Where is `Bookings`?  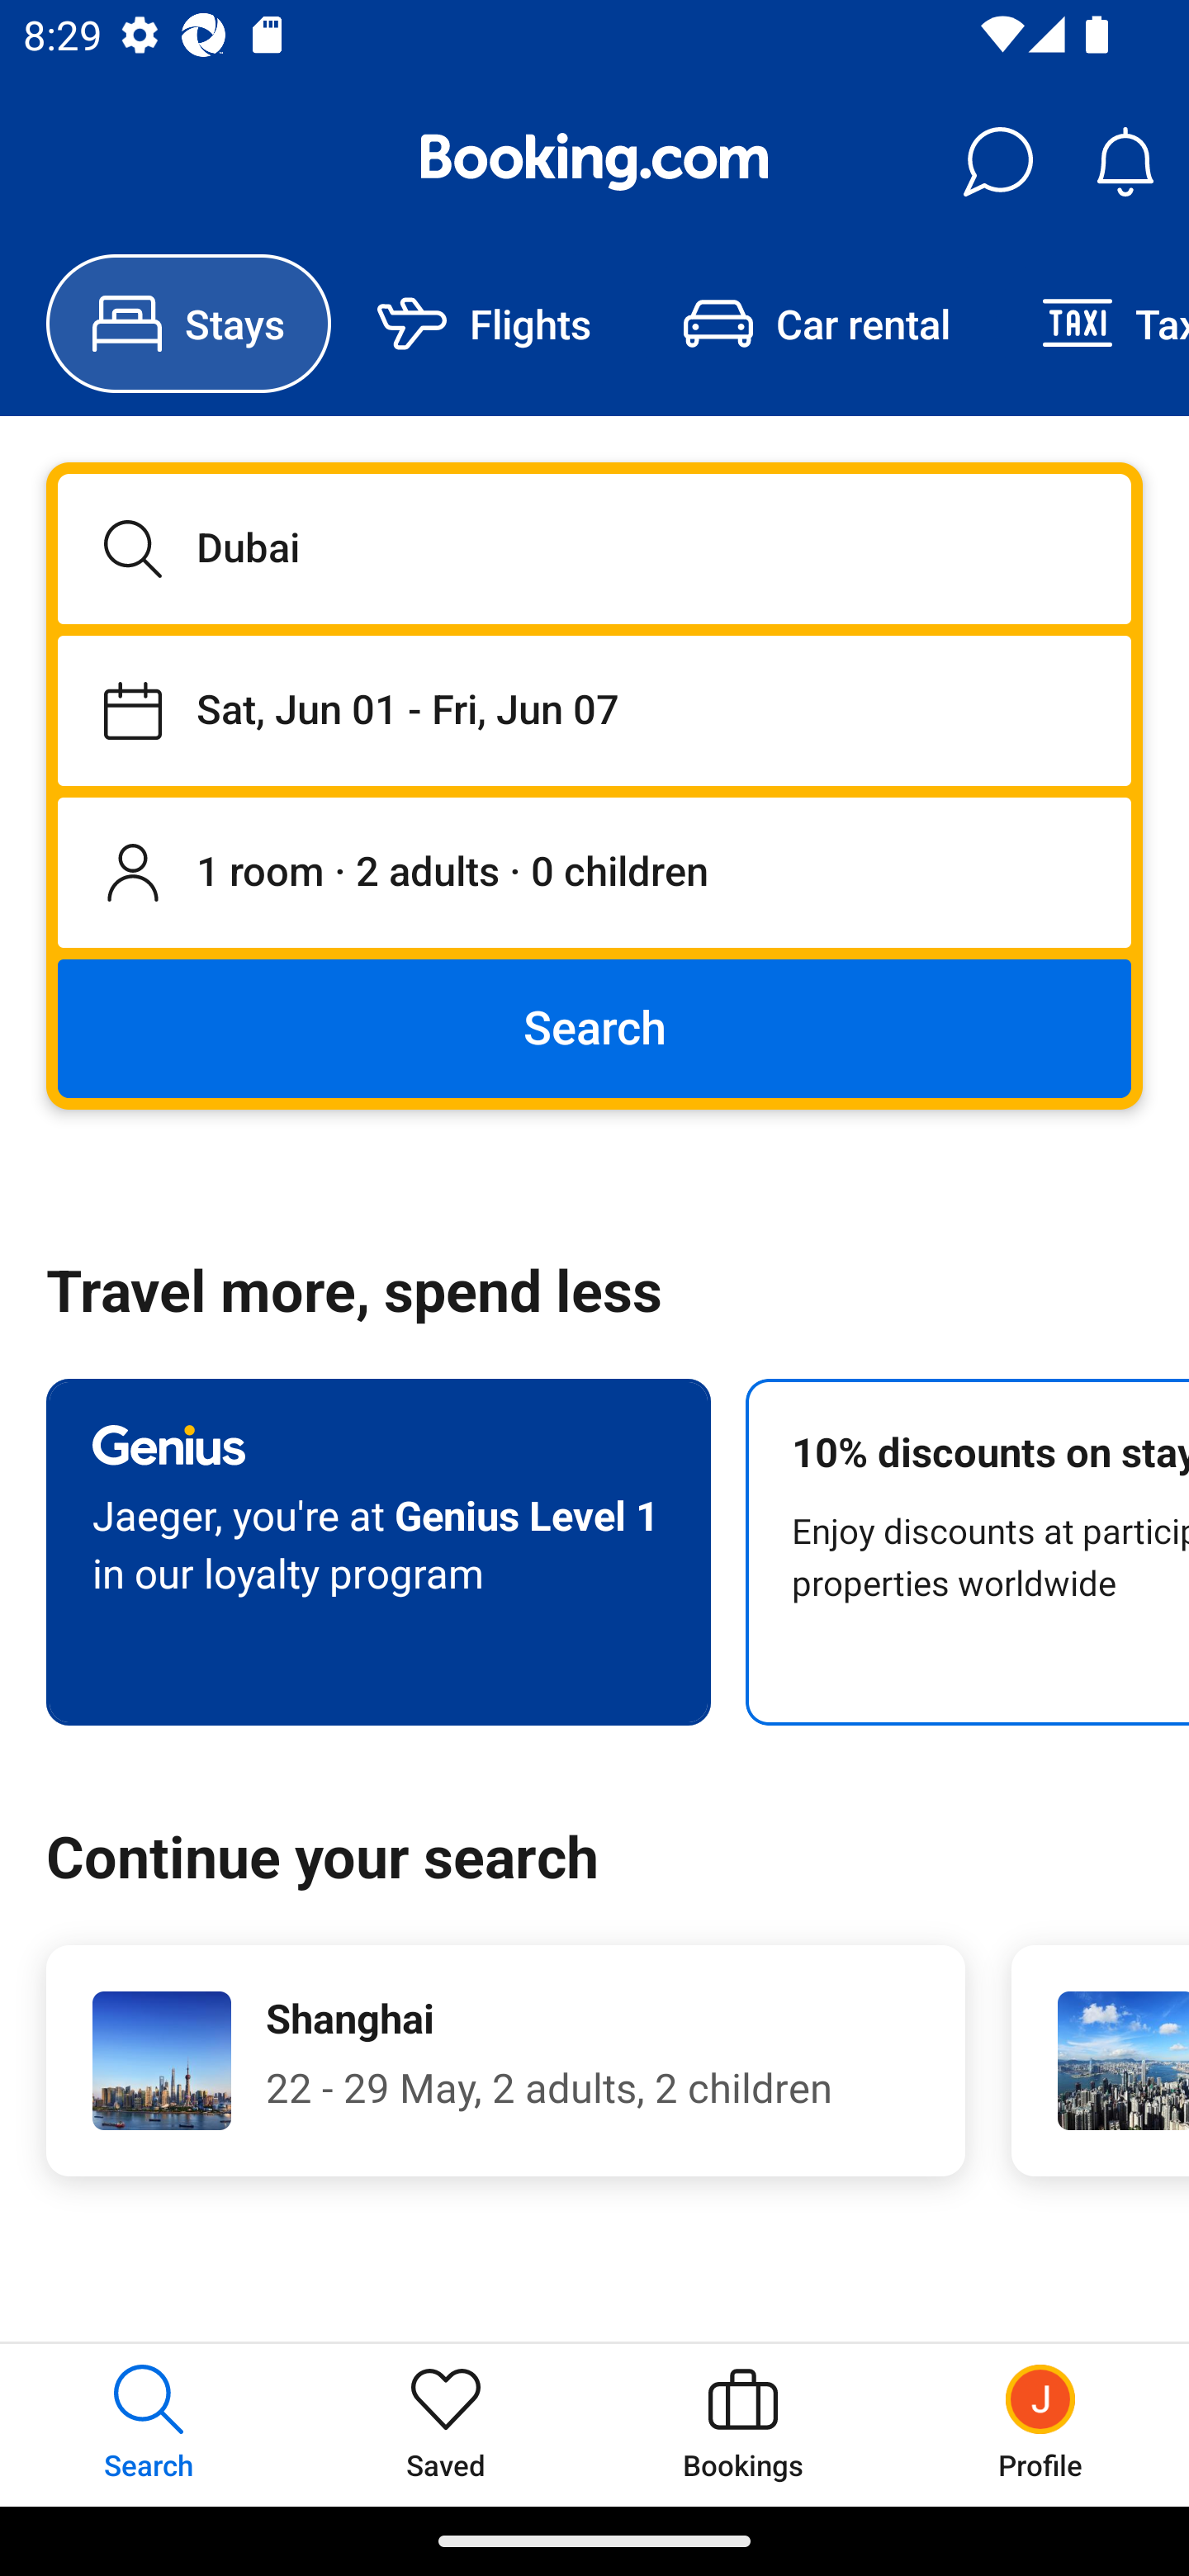 Bookings is located at coordinates (743, 2424).